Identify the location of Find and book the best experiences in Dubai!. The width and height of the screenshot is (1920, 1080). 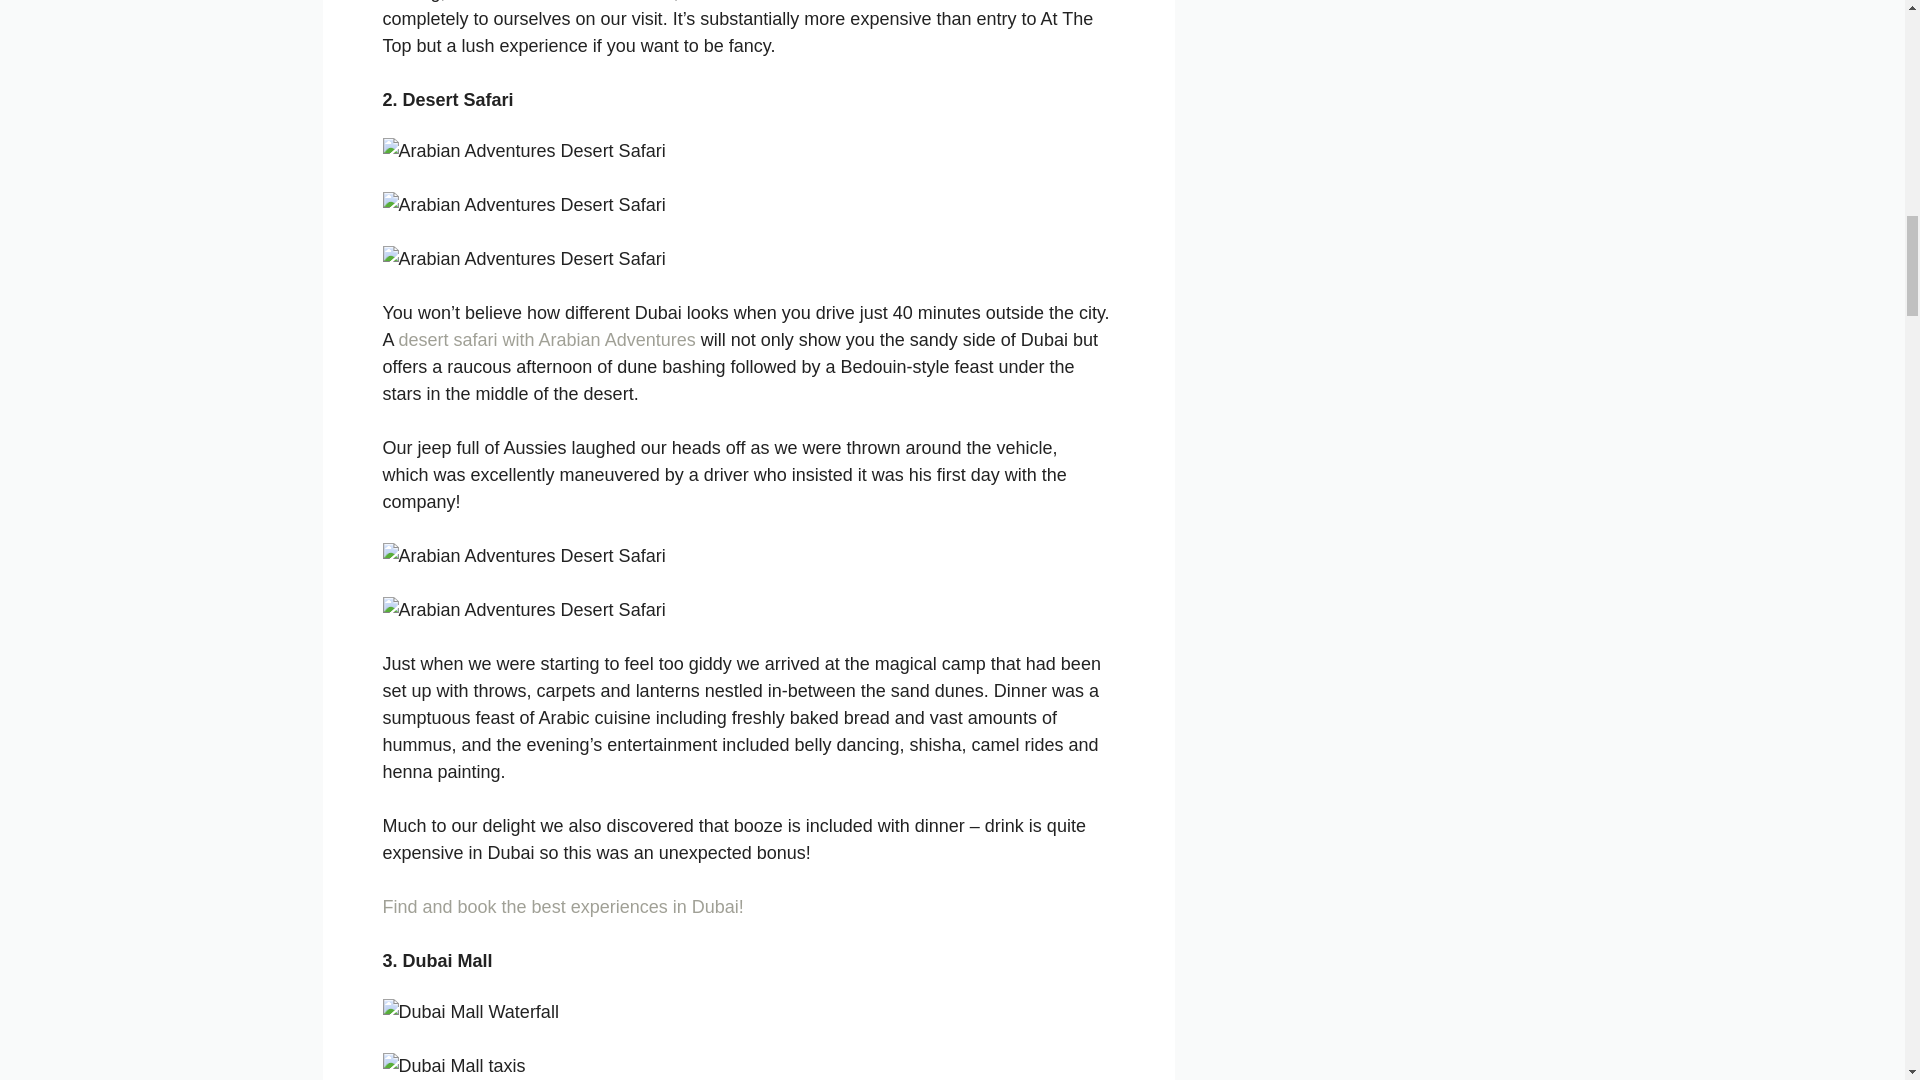
(562, 906).